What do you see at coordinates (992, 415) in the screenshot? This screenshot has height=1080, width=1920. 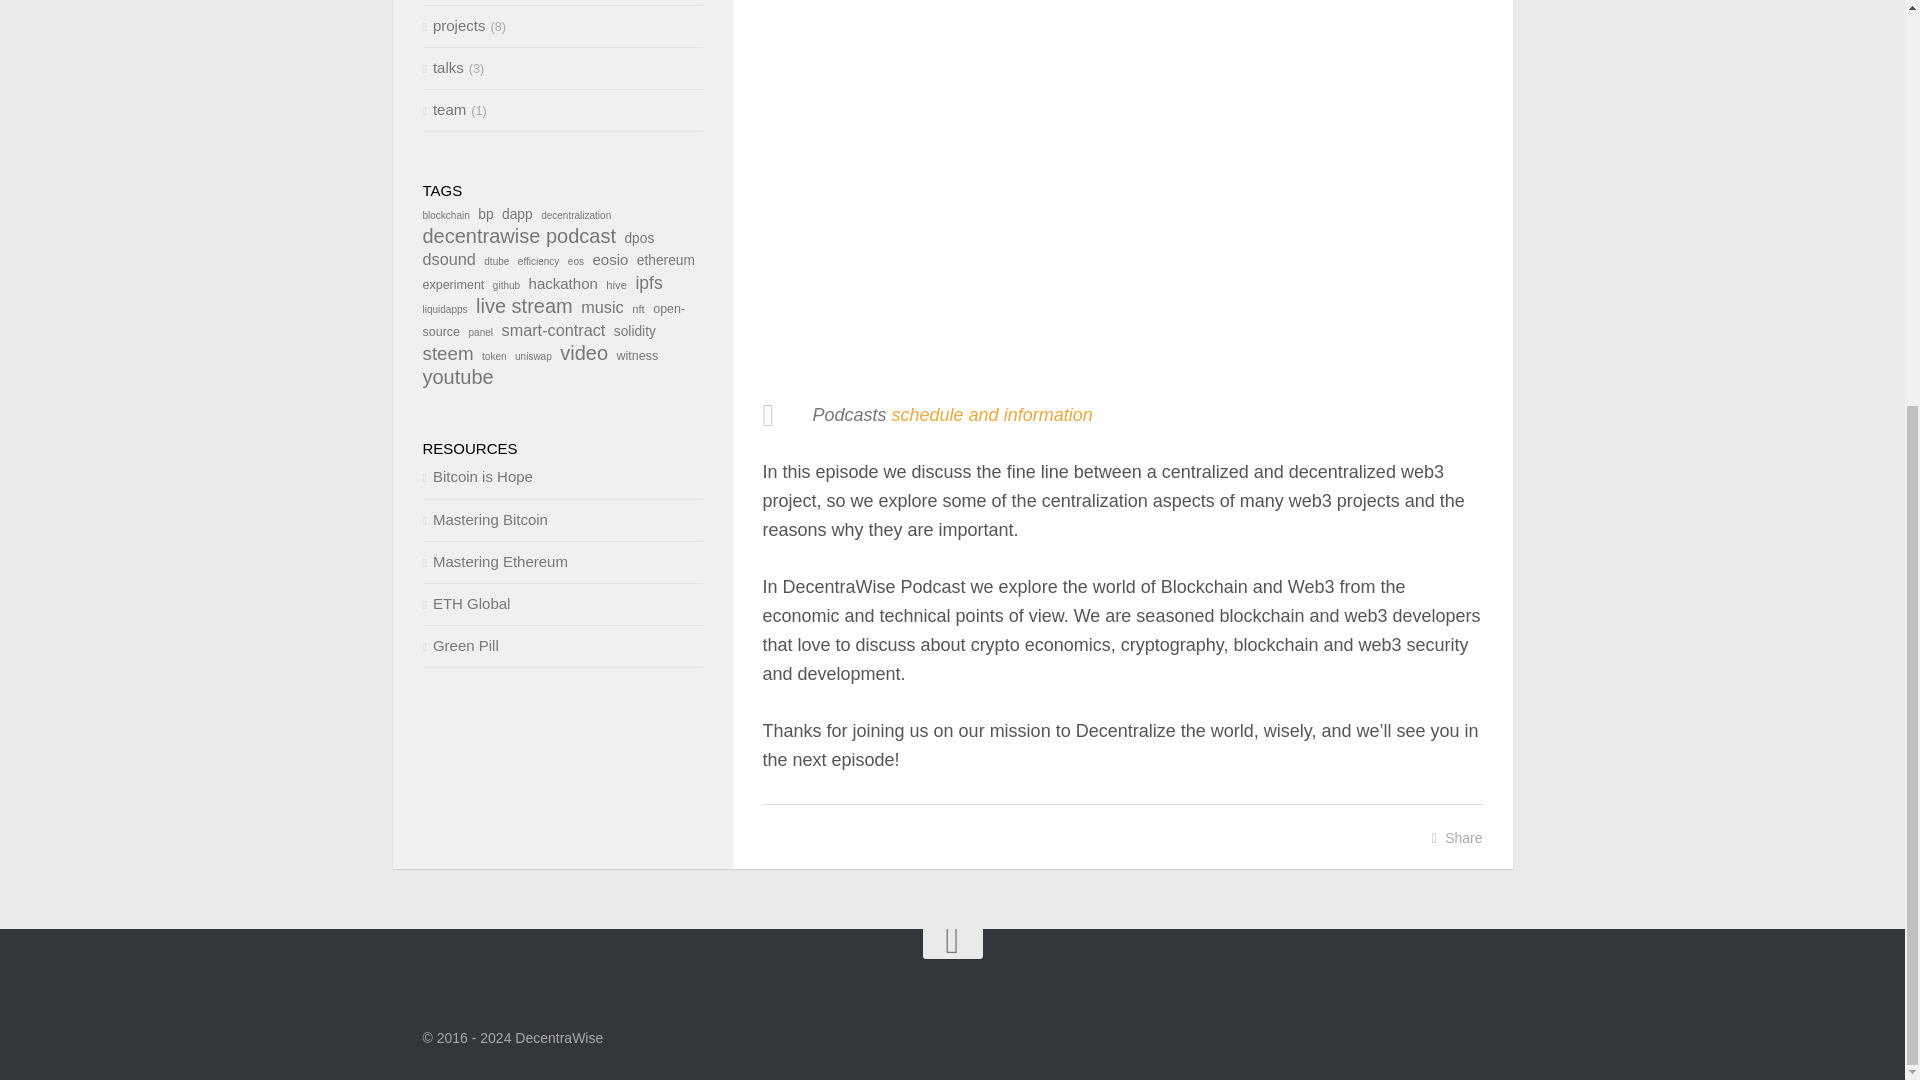 I see `schedule and information` at bounding box center [992, 415].